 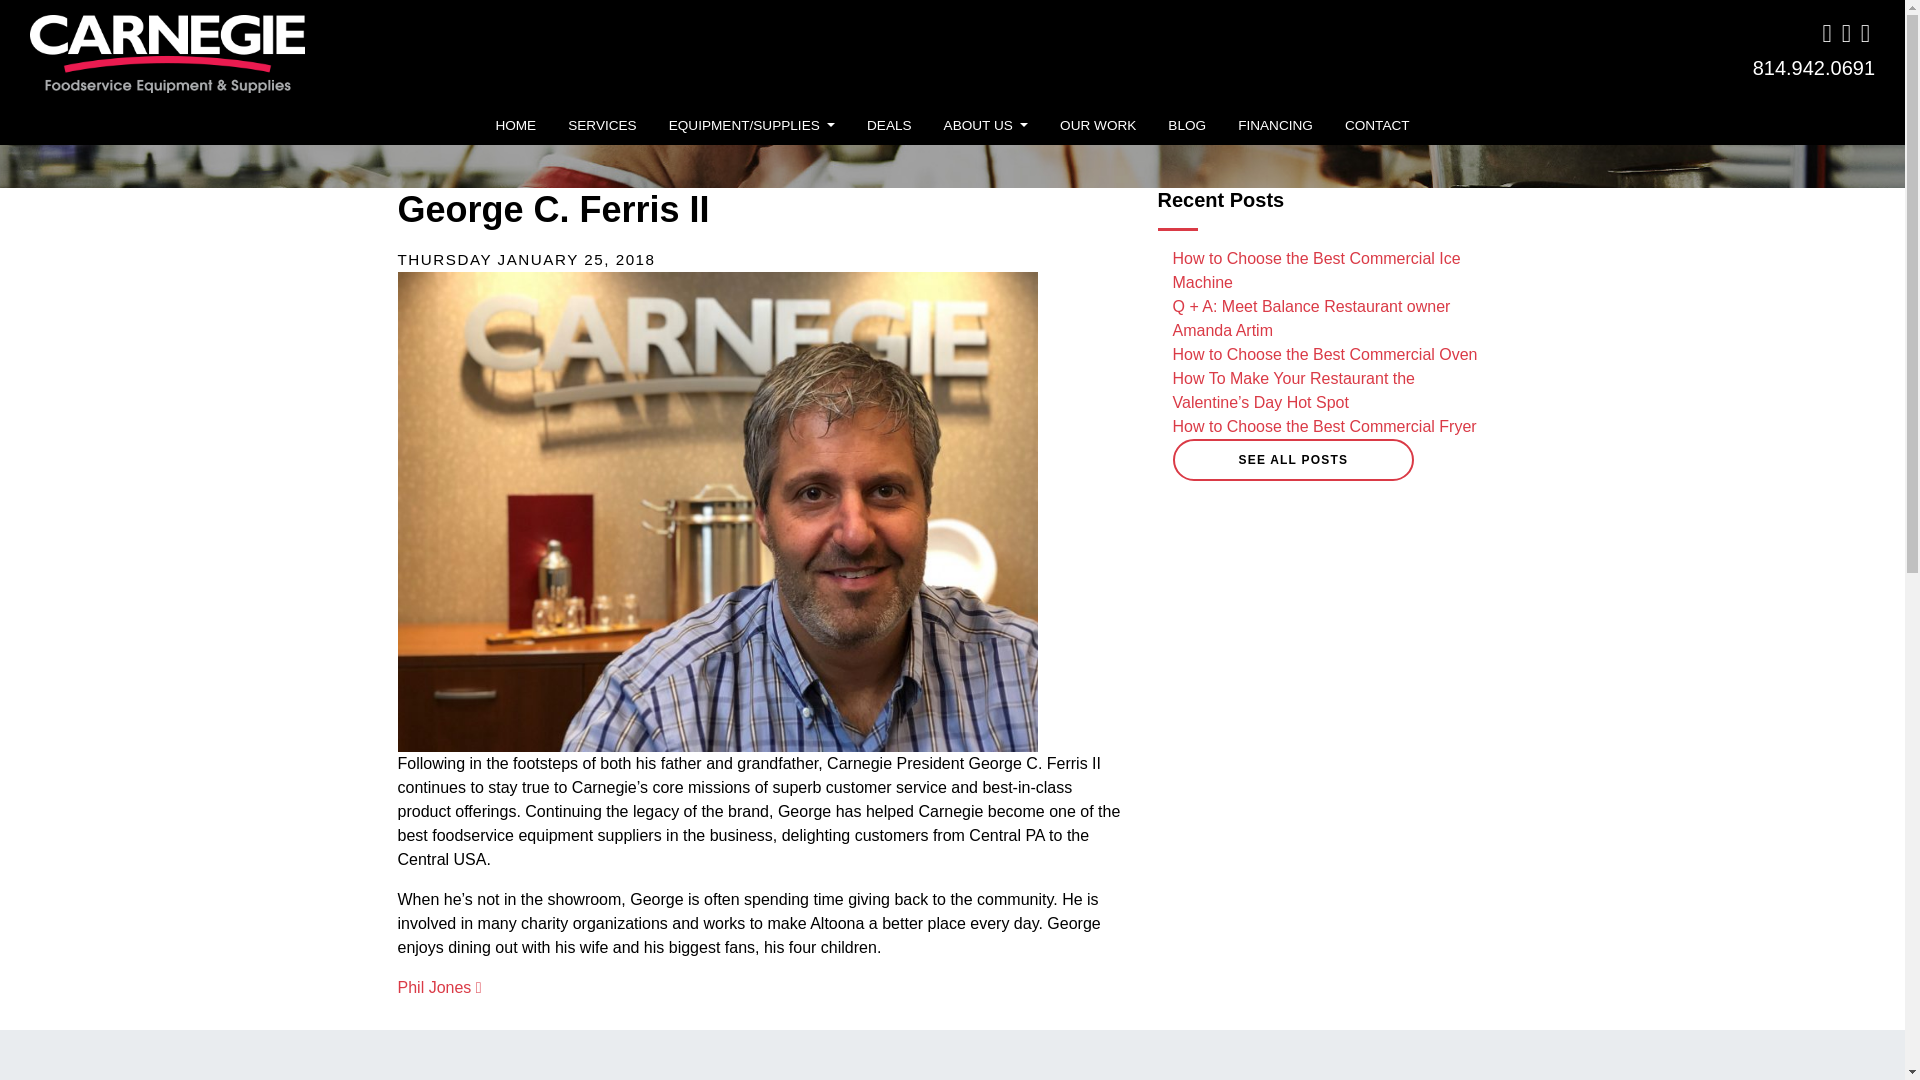 What do you see at coordinates (888, 126) in the screenshot?
I see `DEALS` at bounding box center [888, 126].